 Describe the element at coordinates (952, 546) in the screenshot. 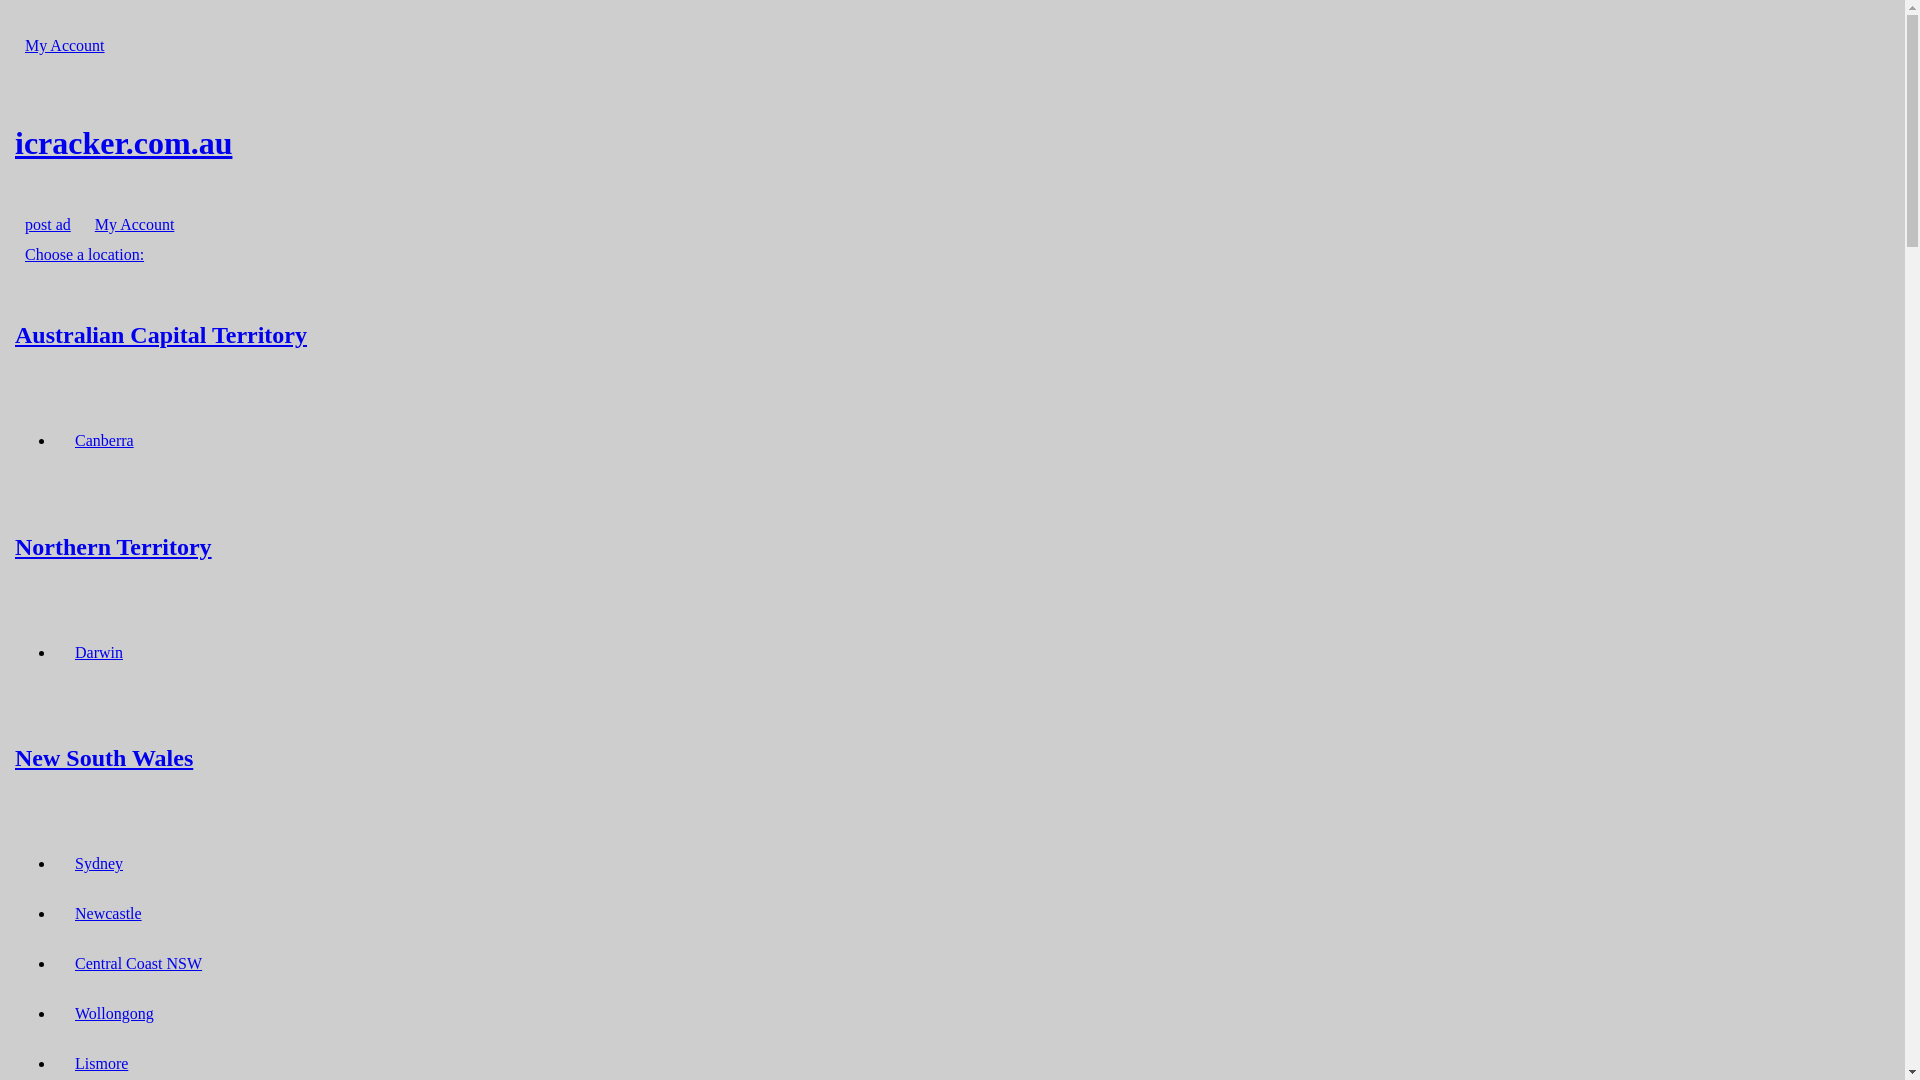

I see `Northern Territory` at that location.